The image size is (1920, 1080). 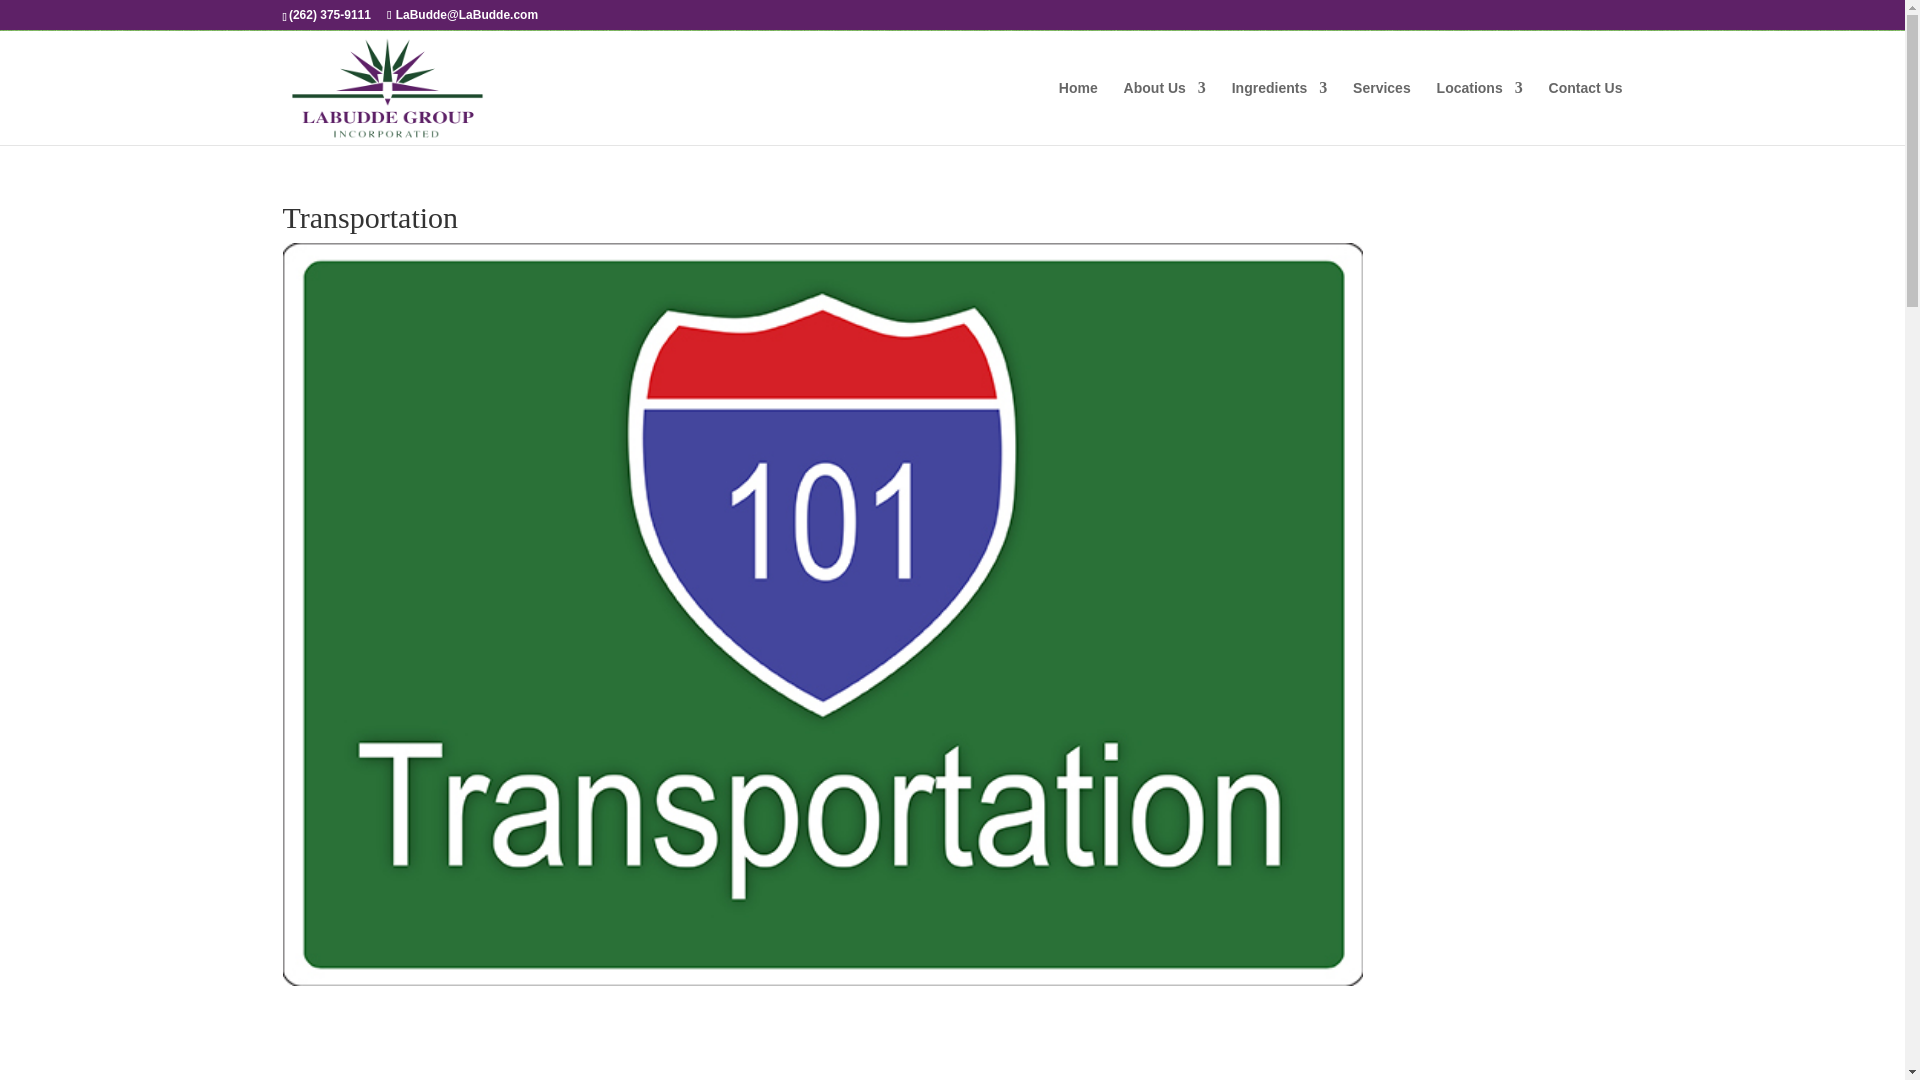 What do you see at coordinates (1382, 112) in the screenshot?
I see `Services` at bounding box center [1382, 112].